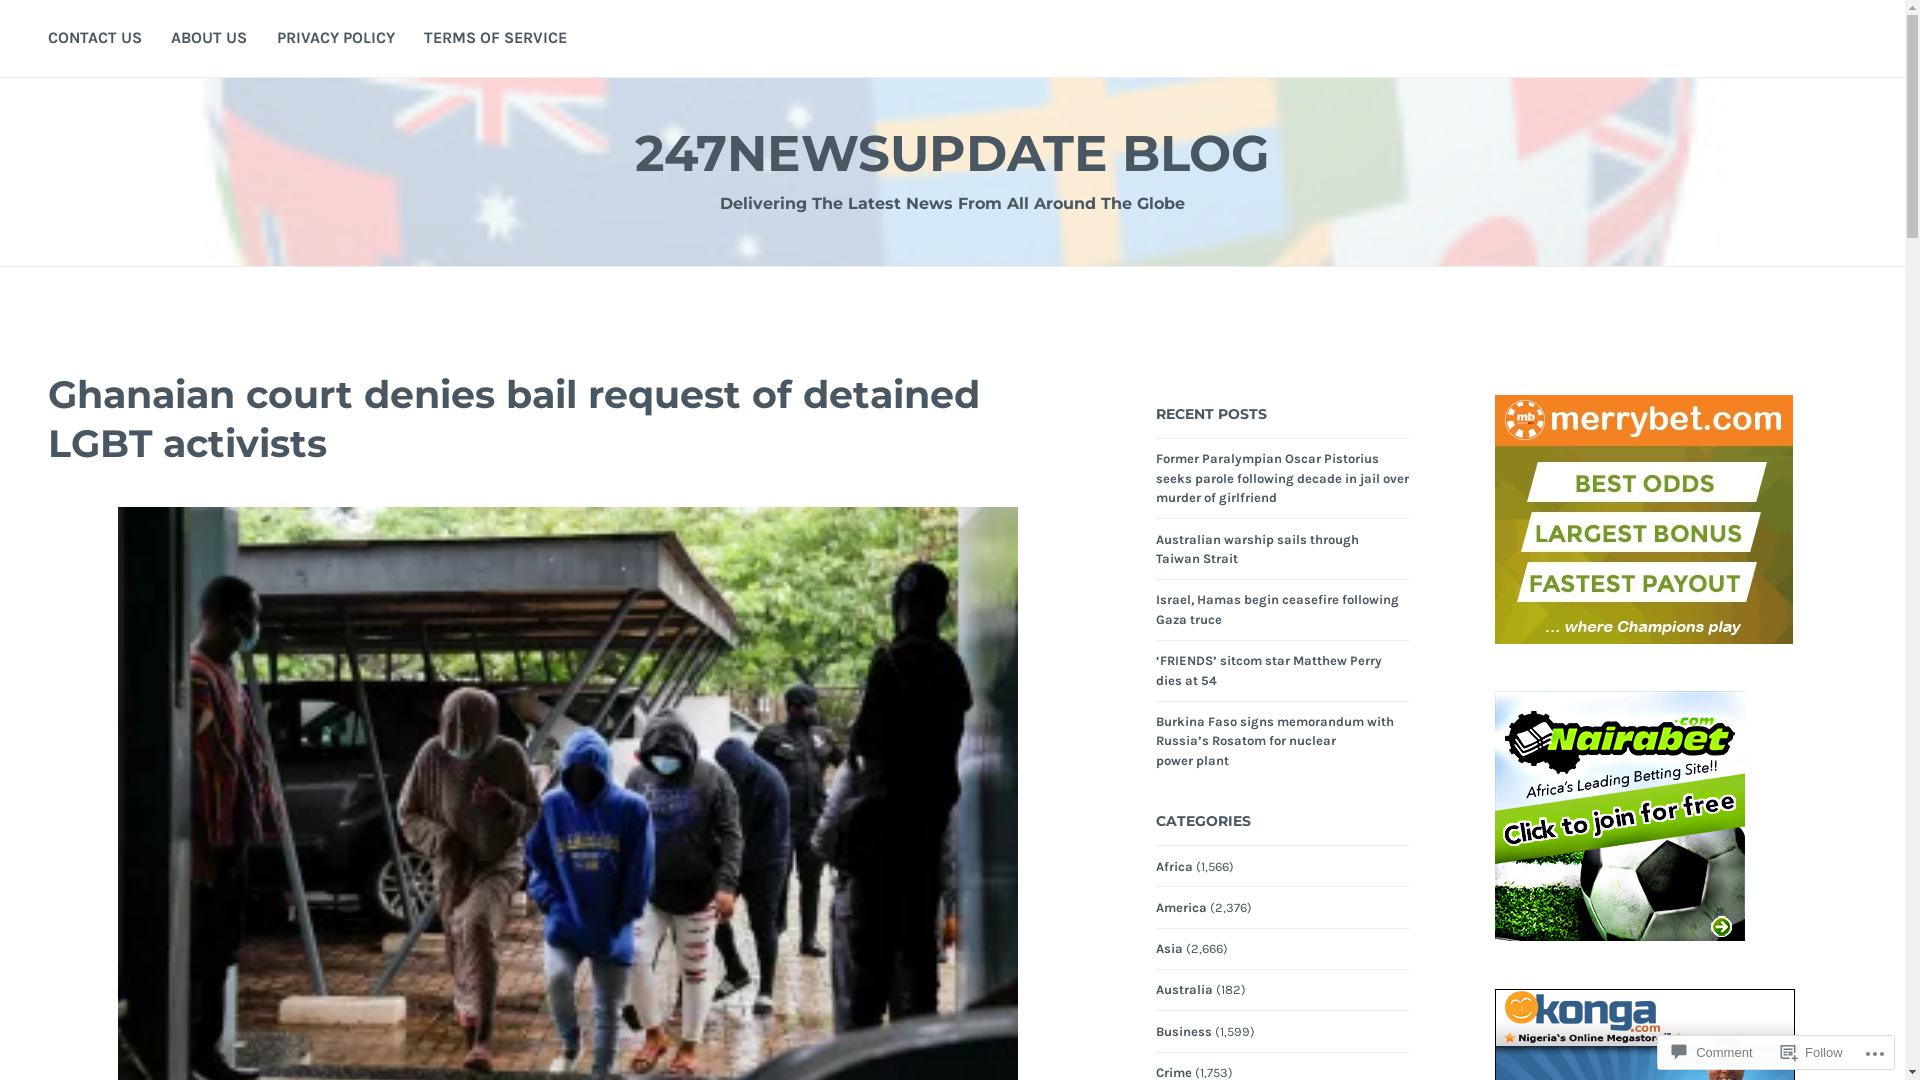 Image resolution: width=1920 pixels, height=1080 pixels. Describe the element at coordinates (1182, 908) in the screenshot. I see `America` at that location.